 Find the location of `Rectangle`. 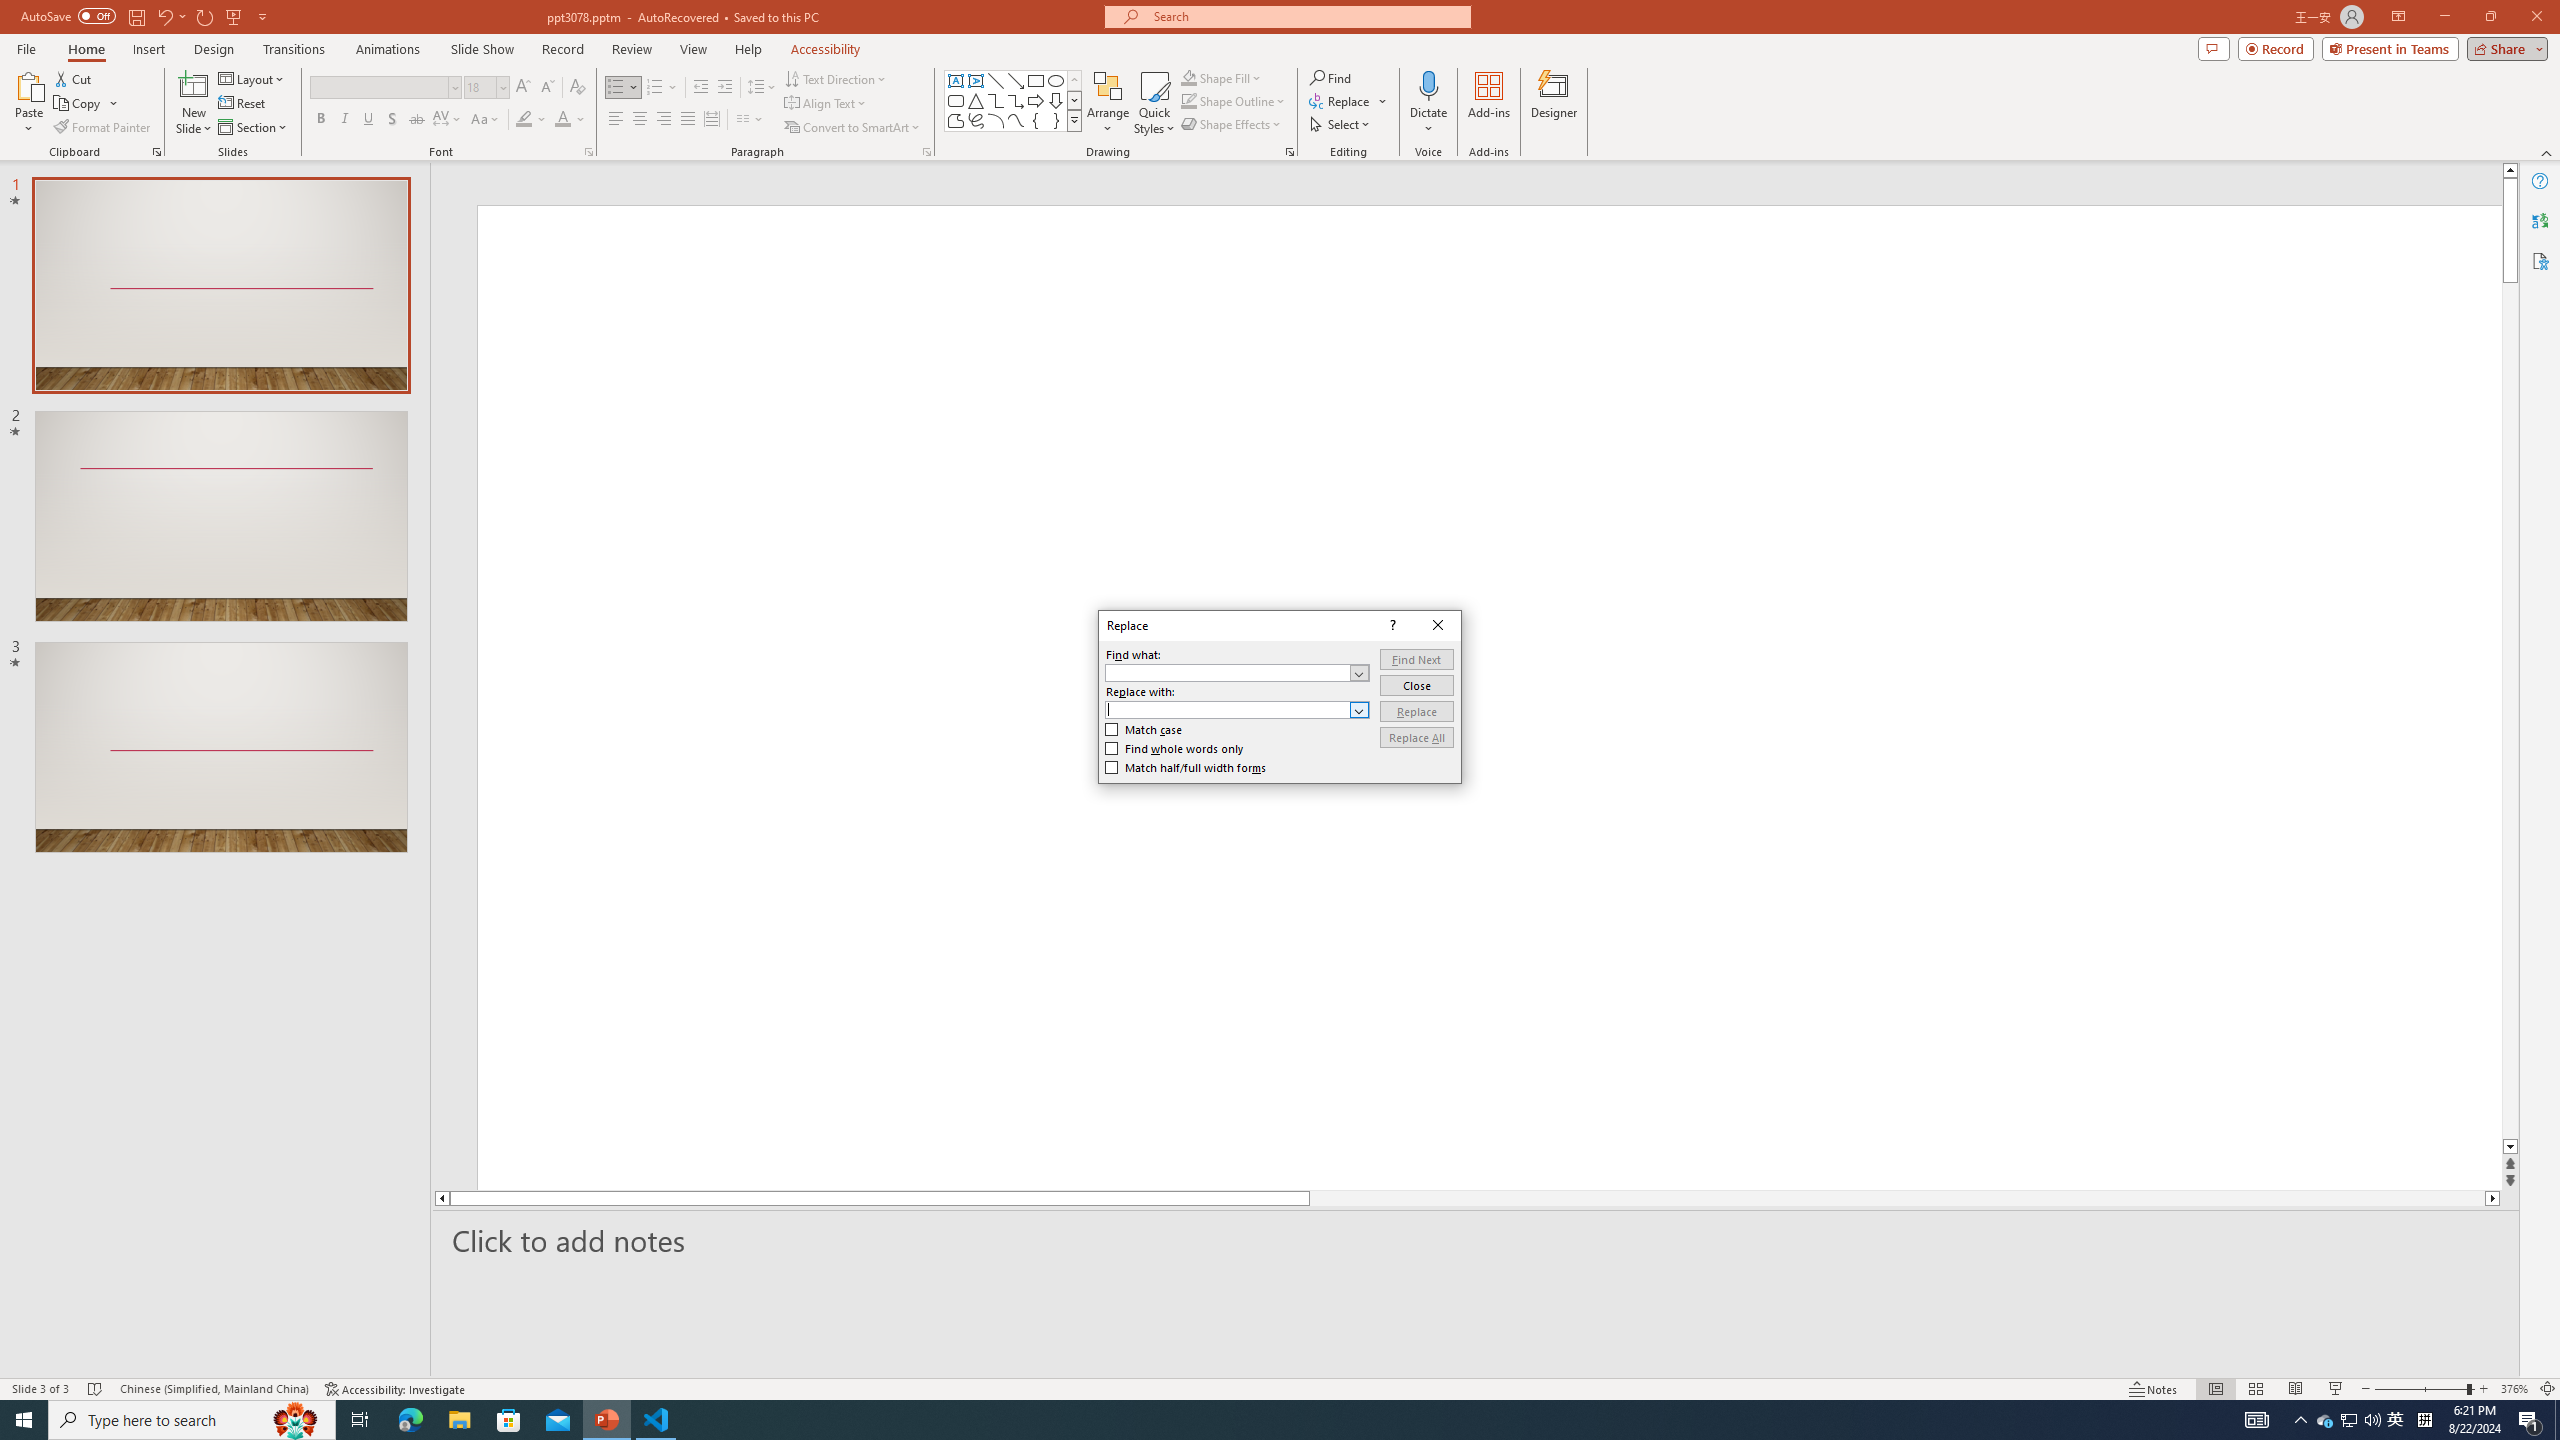

Rectangle is located at coordinates (1036, 80).